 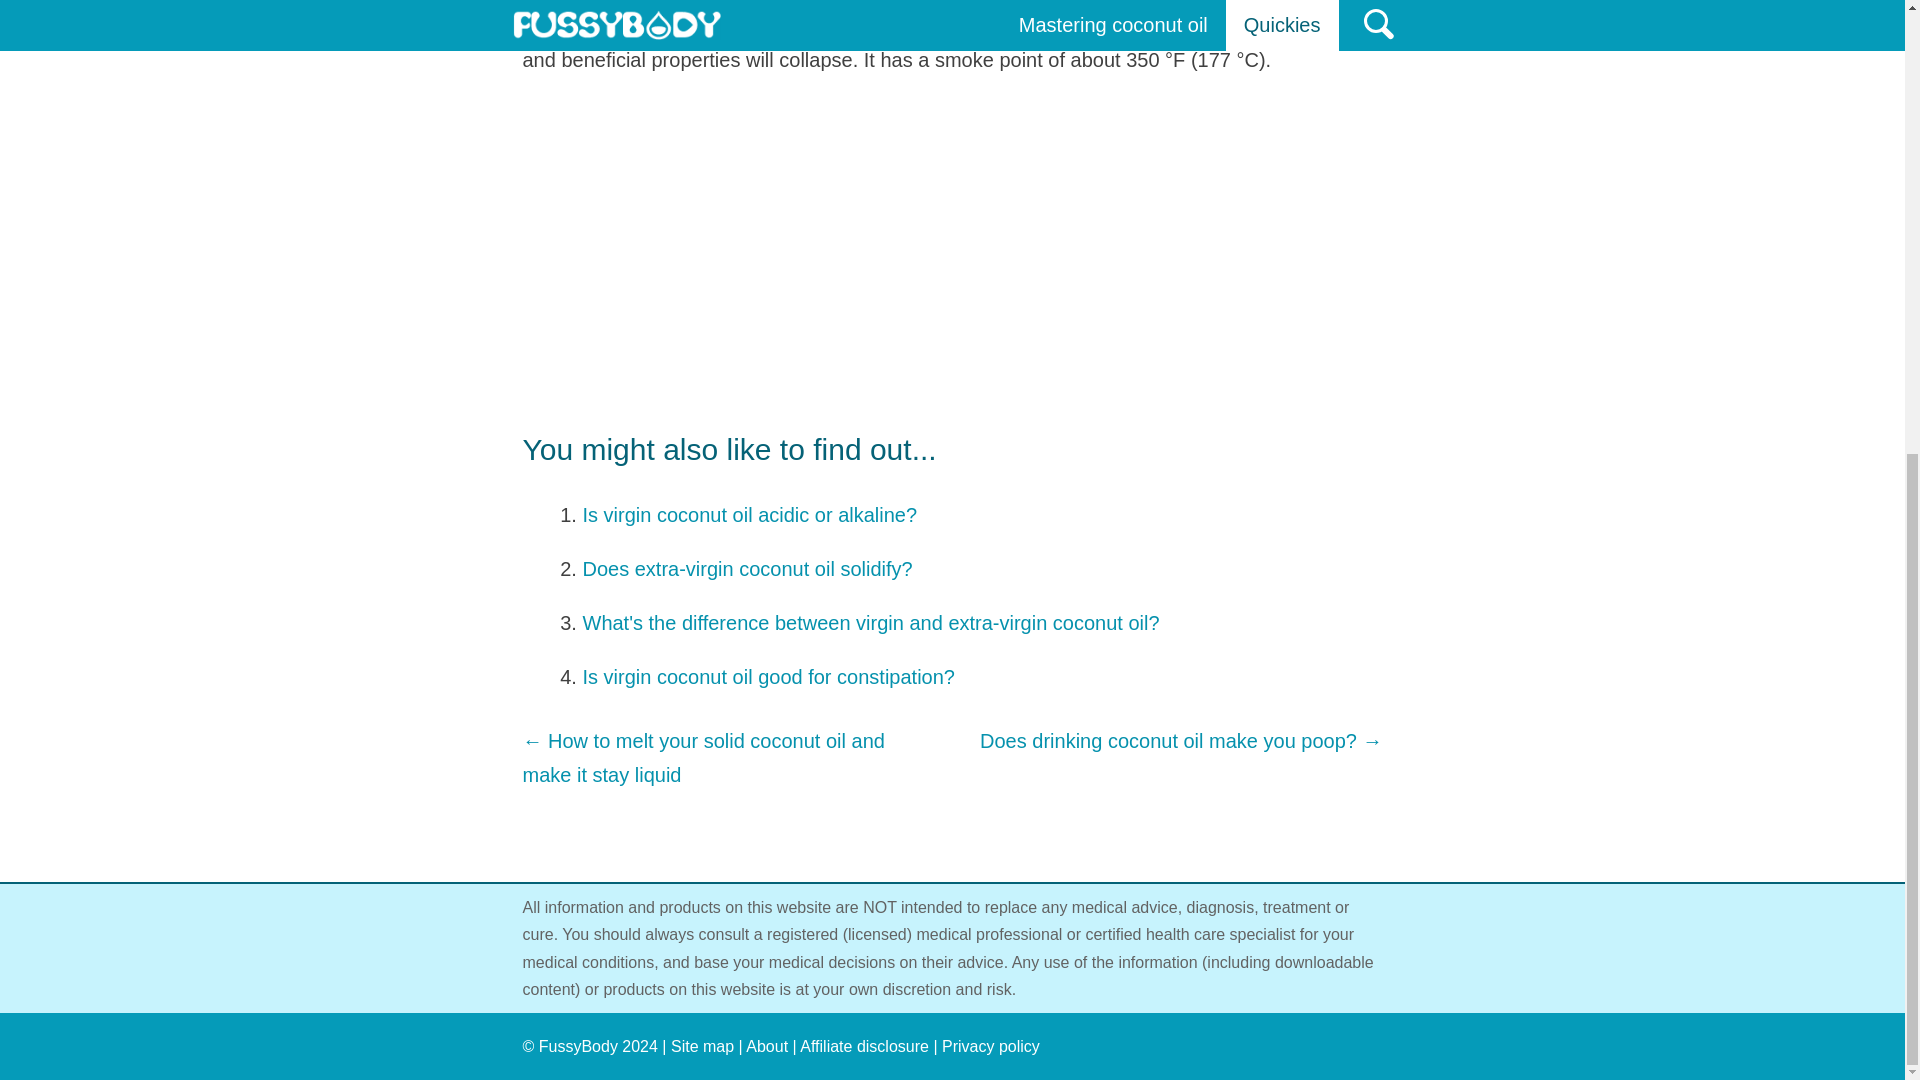 I want to click on Site map, so click(x=702, y=1046).